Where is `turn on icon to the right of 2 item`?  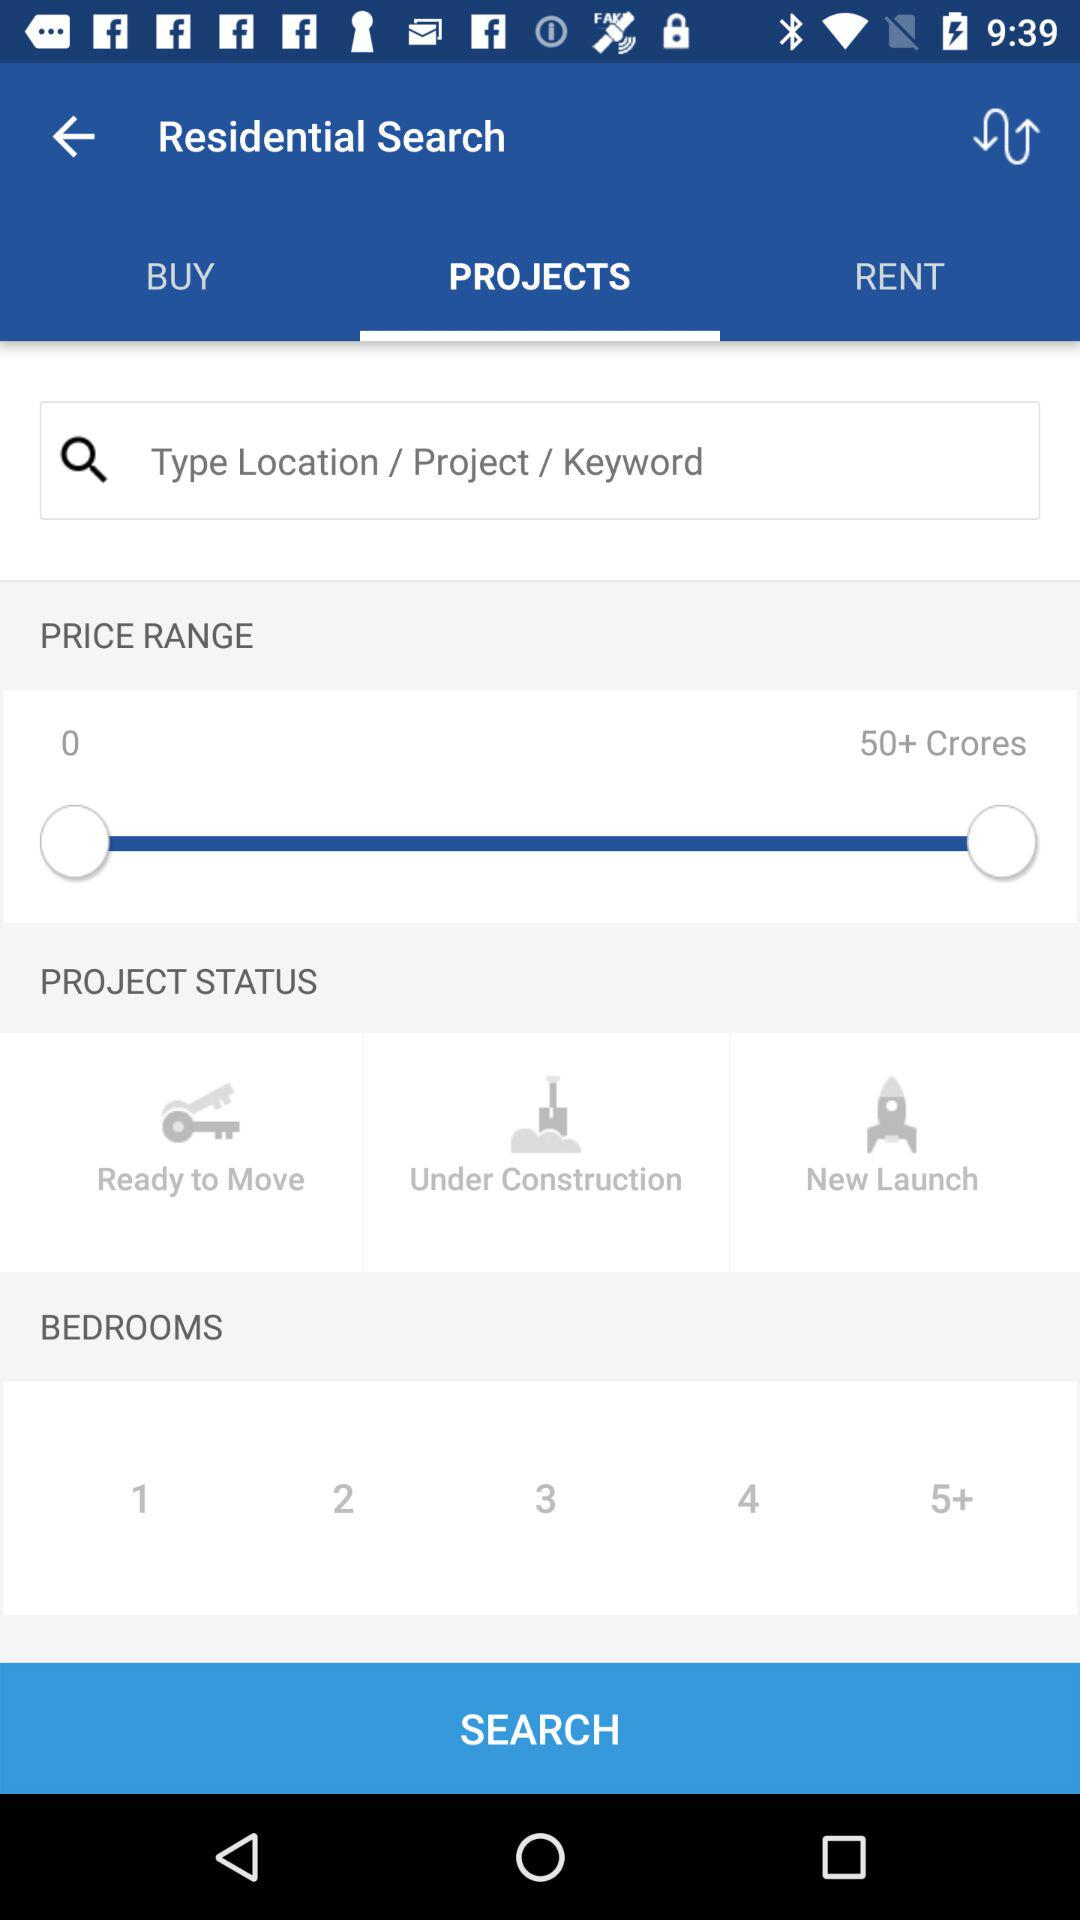 turn on icon to the right of 2 item is located at coordinates (546, 1498).